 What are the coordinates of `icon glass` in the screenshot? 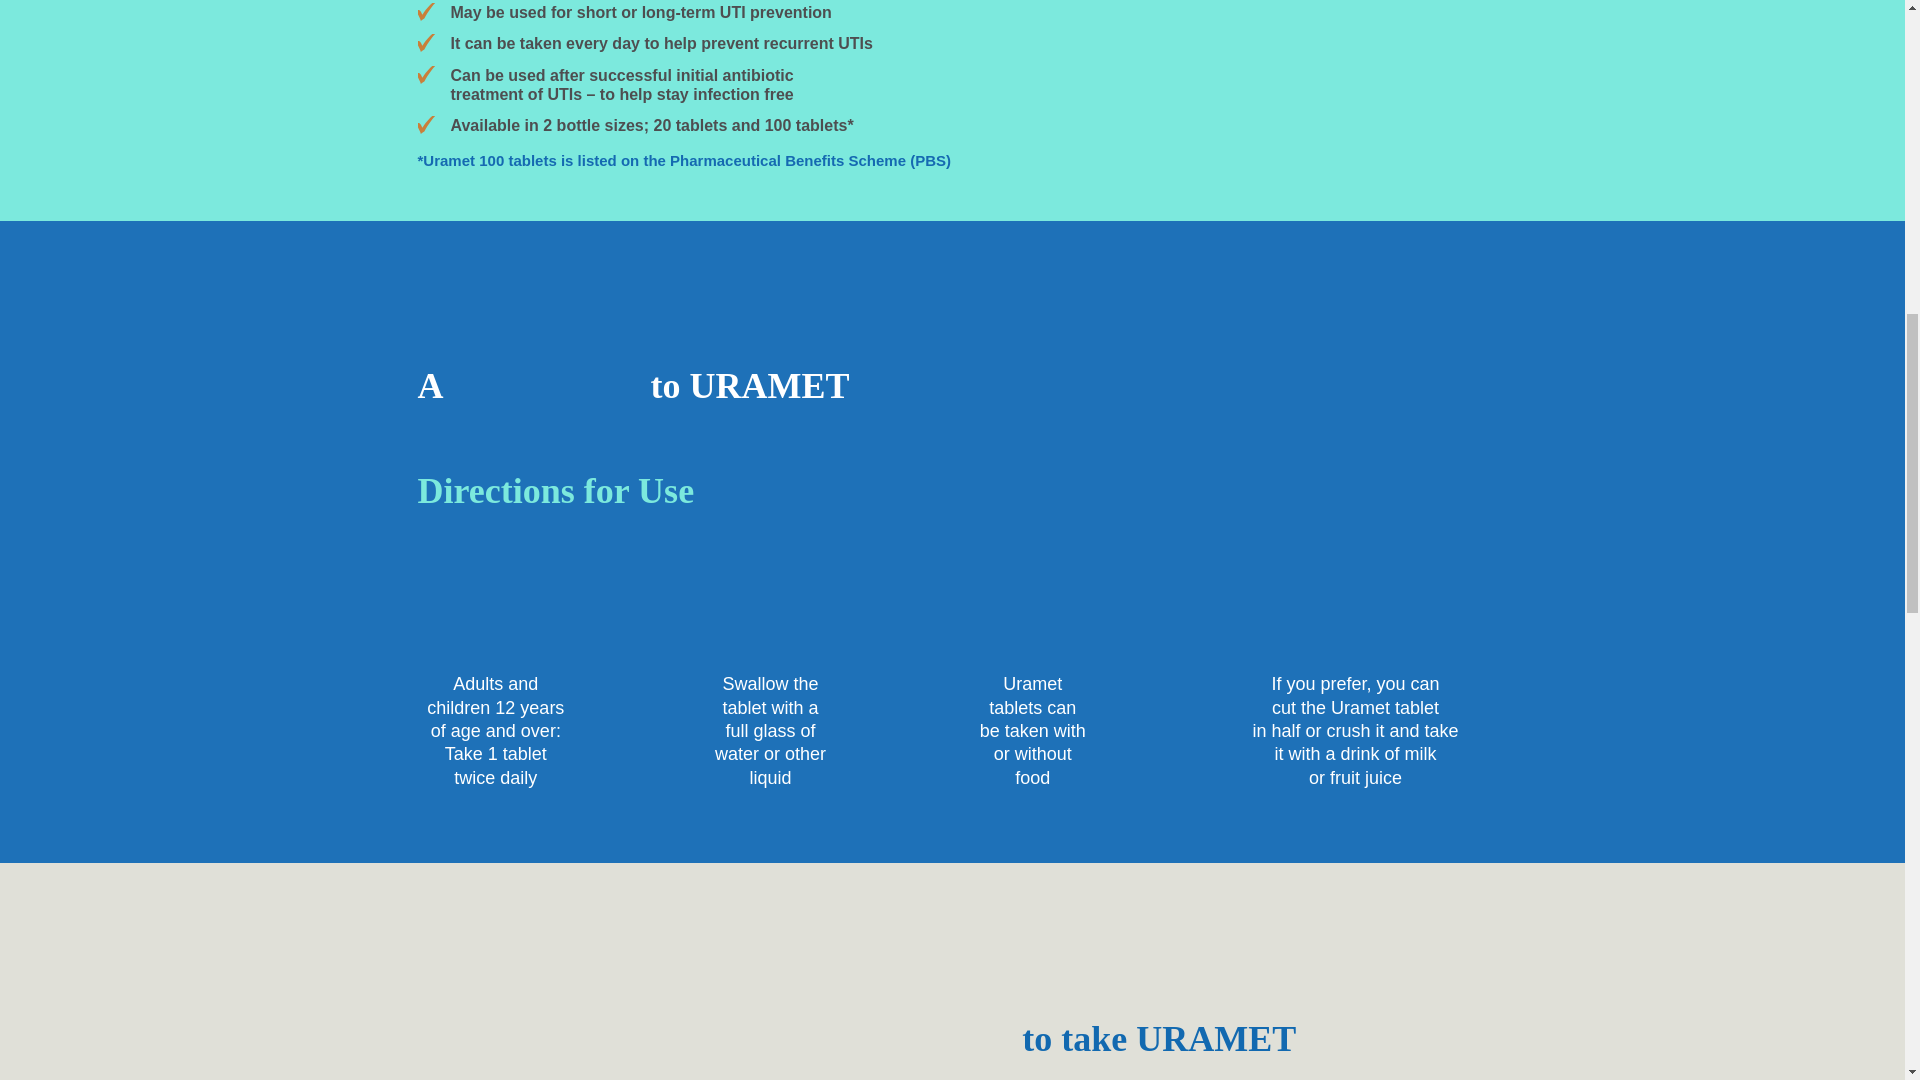 It's located at (770, 612).